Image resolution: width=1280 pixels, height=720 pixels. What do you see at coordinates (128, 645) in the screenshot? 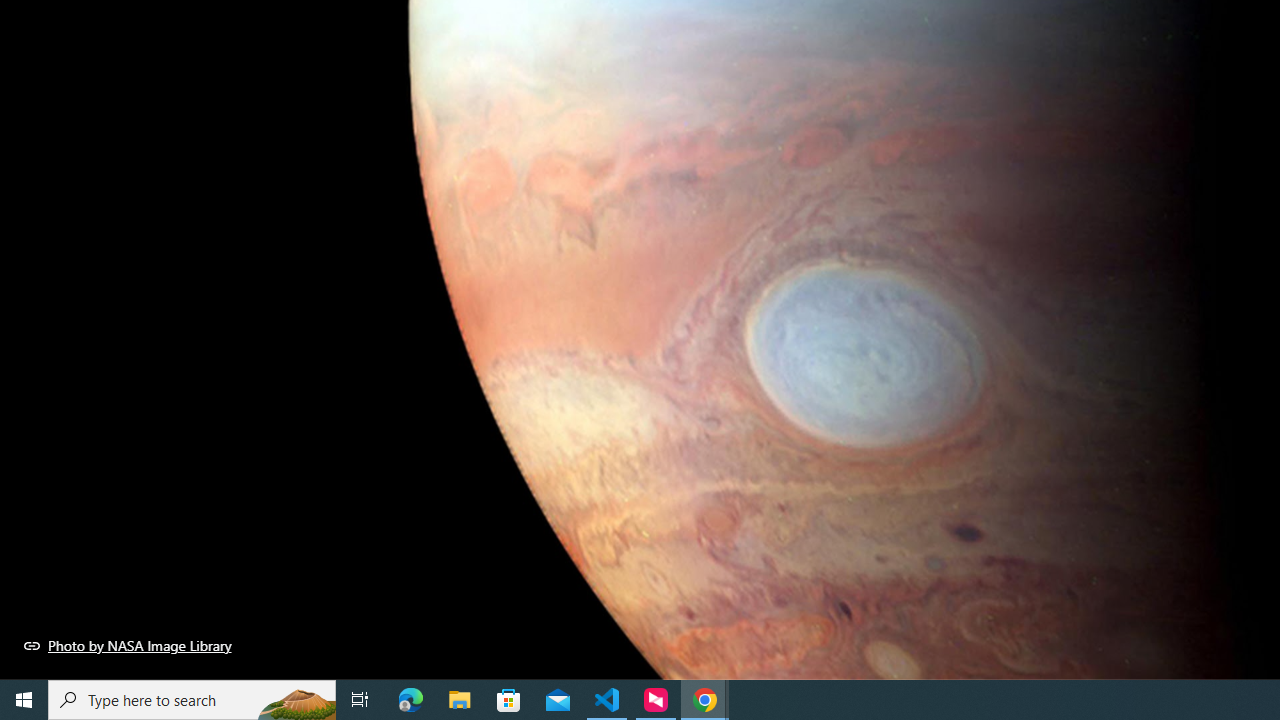
I see `Photo by NASA Image Library` at bounding box center [128, 645].